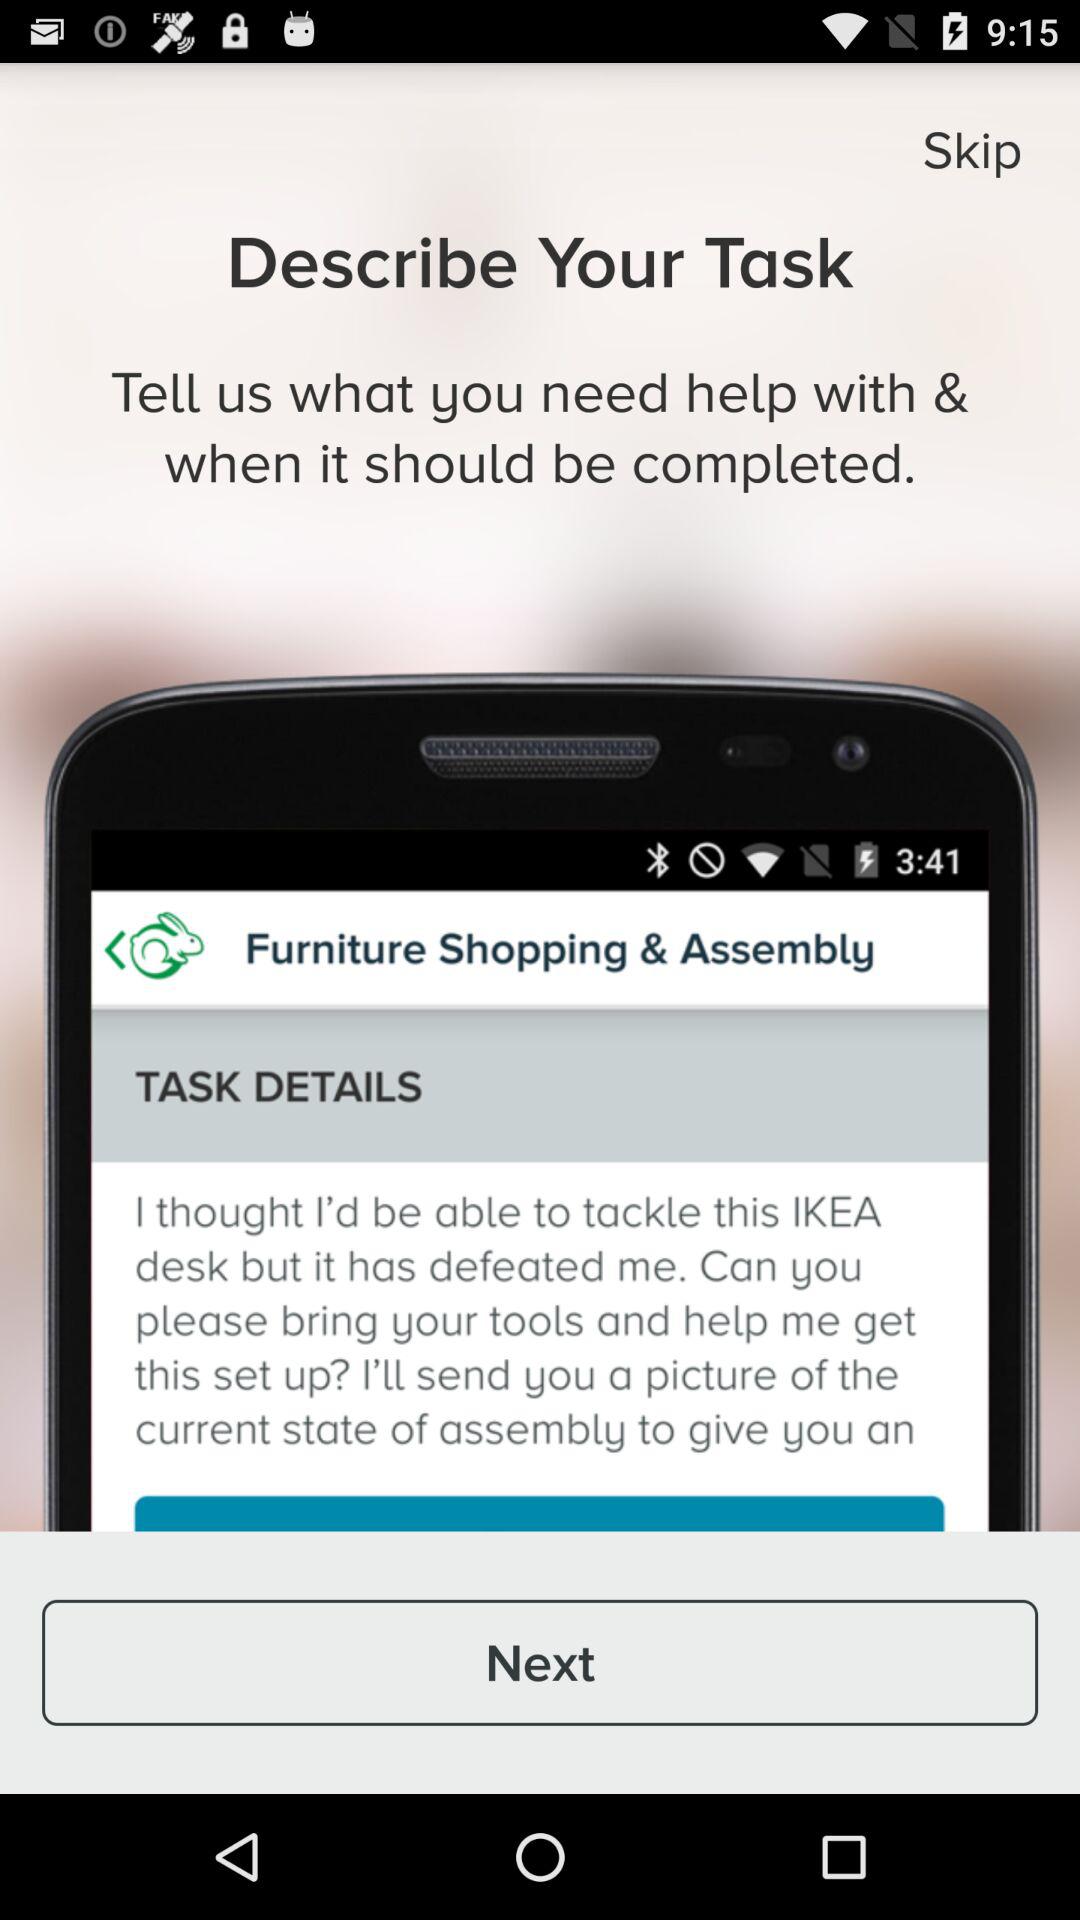  What do you see at coordinates (540, 1662) in the screenshot?
I see `swipe until the next item` at bounding box center [540, 1662].